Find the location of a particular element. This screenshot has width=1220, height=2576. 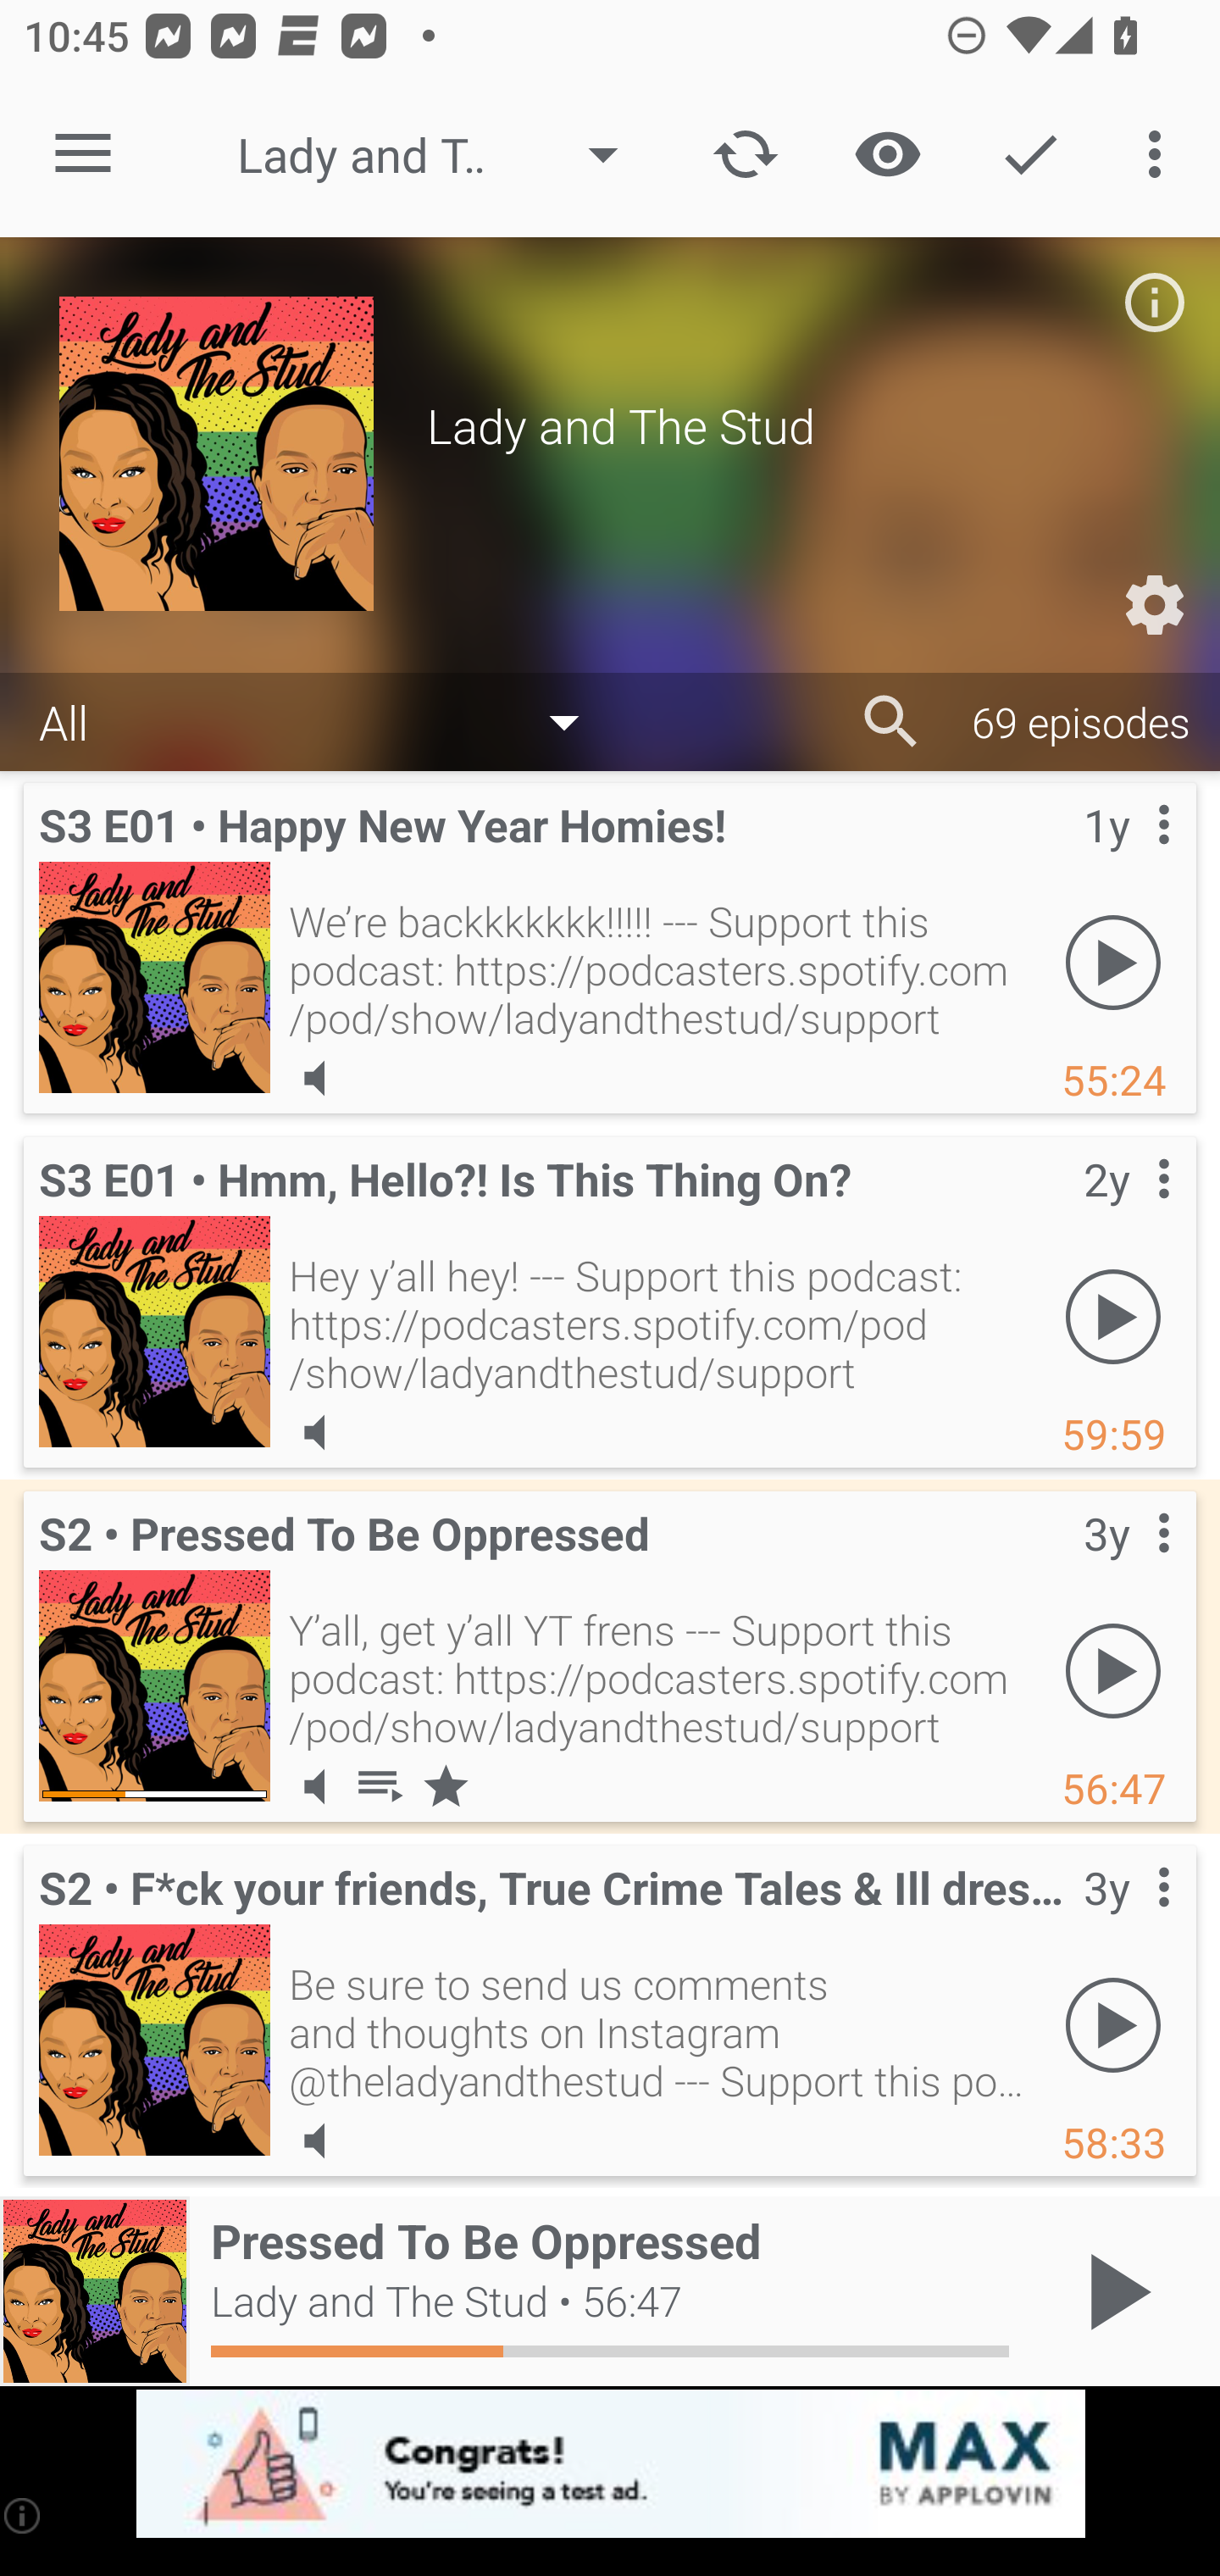

(i) is located at coordinates (24, 2515).